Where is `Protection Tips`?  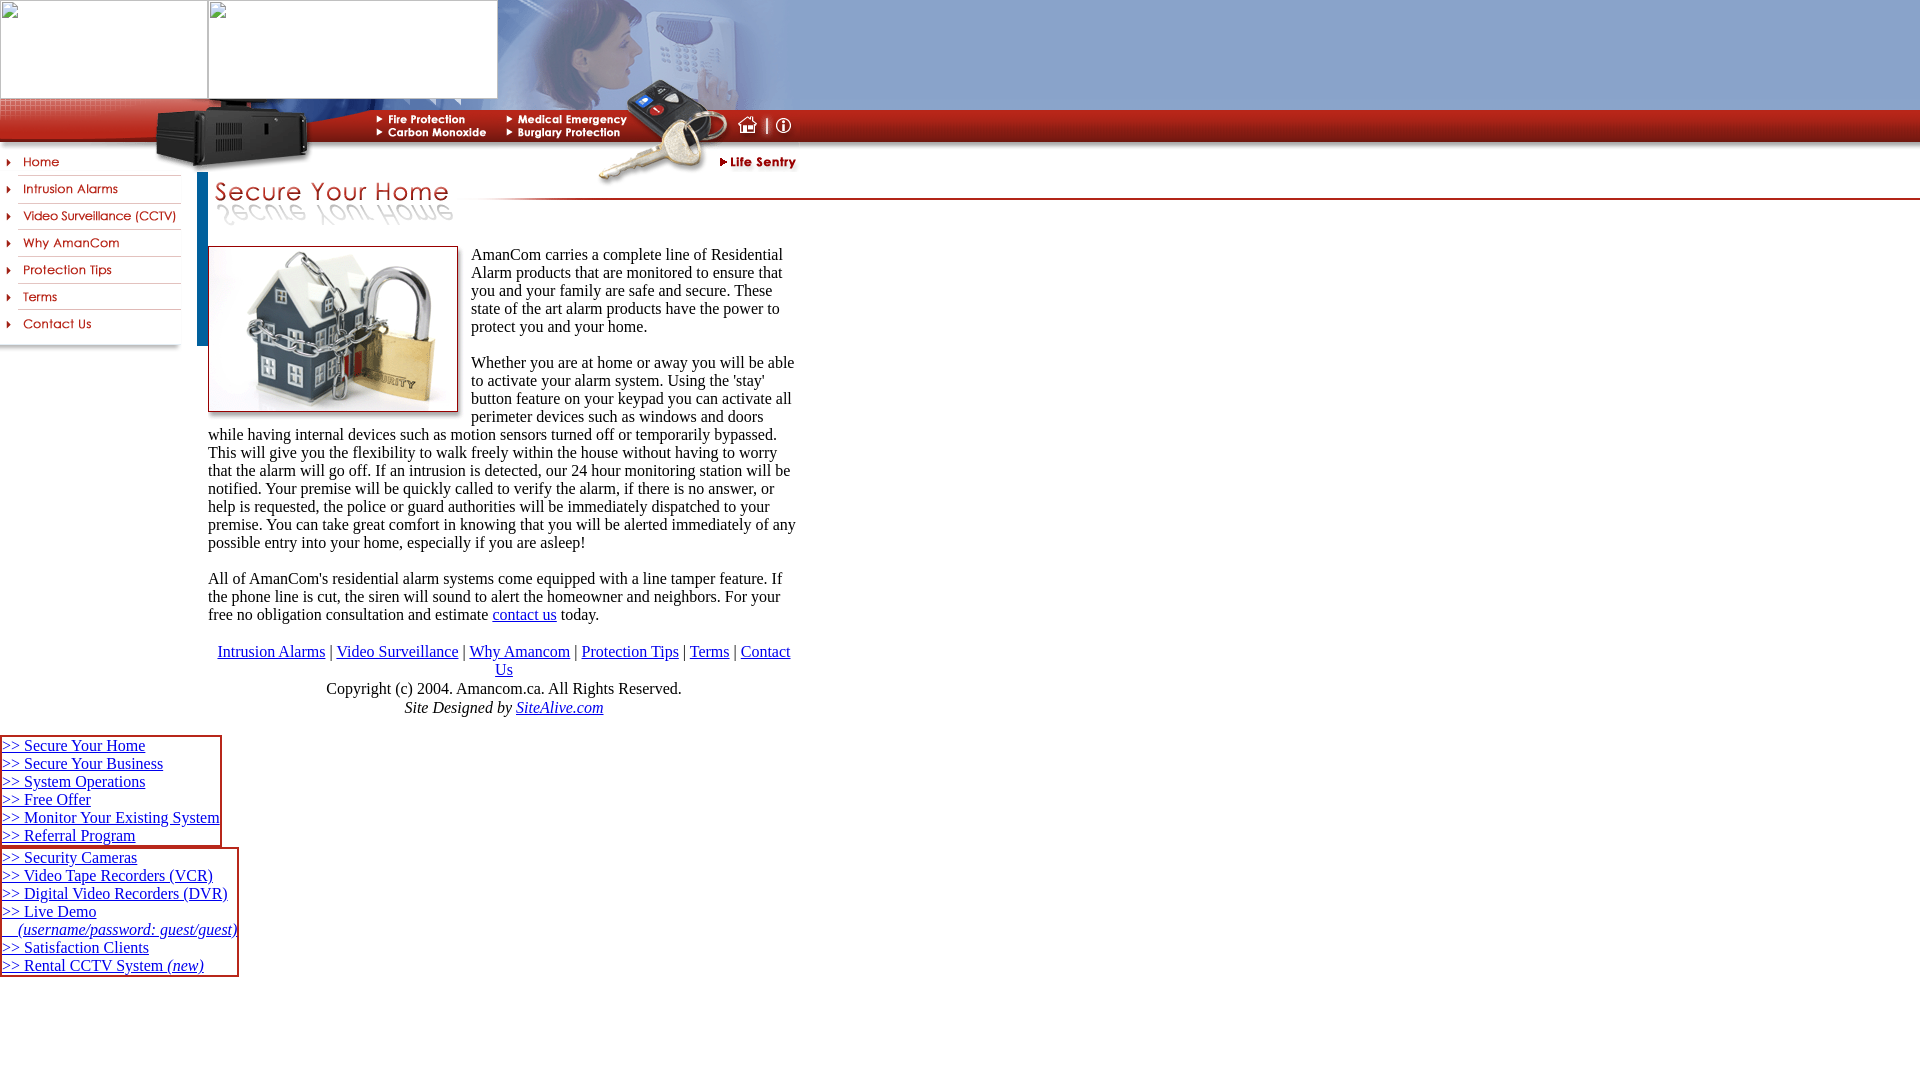 Protection Tips is located at coordinates (630, 652).